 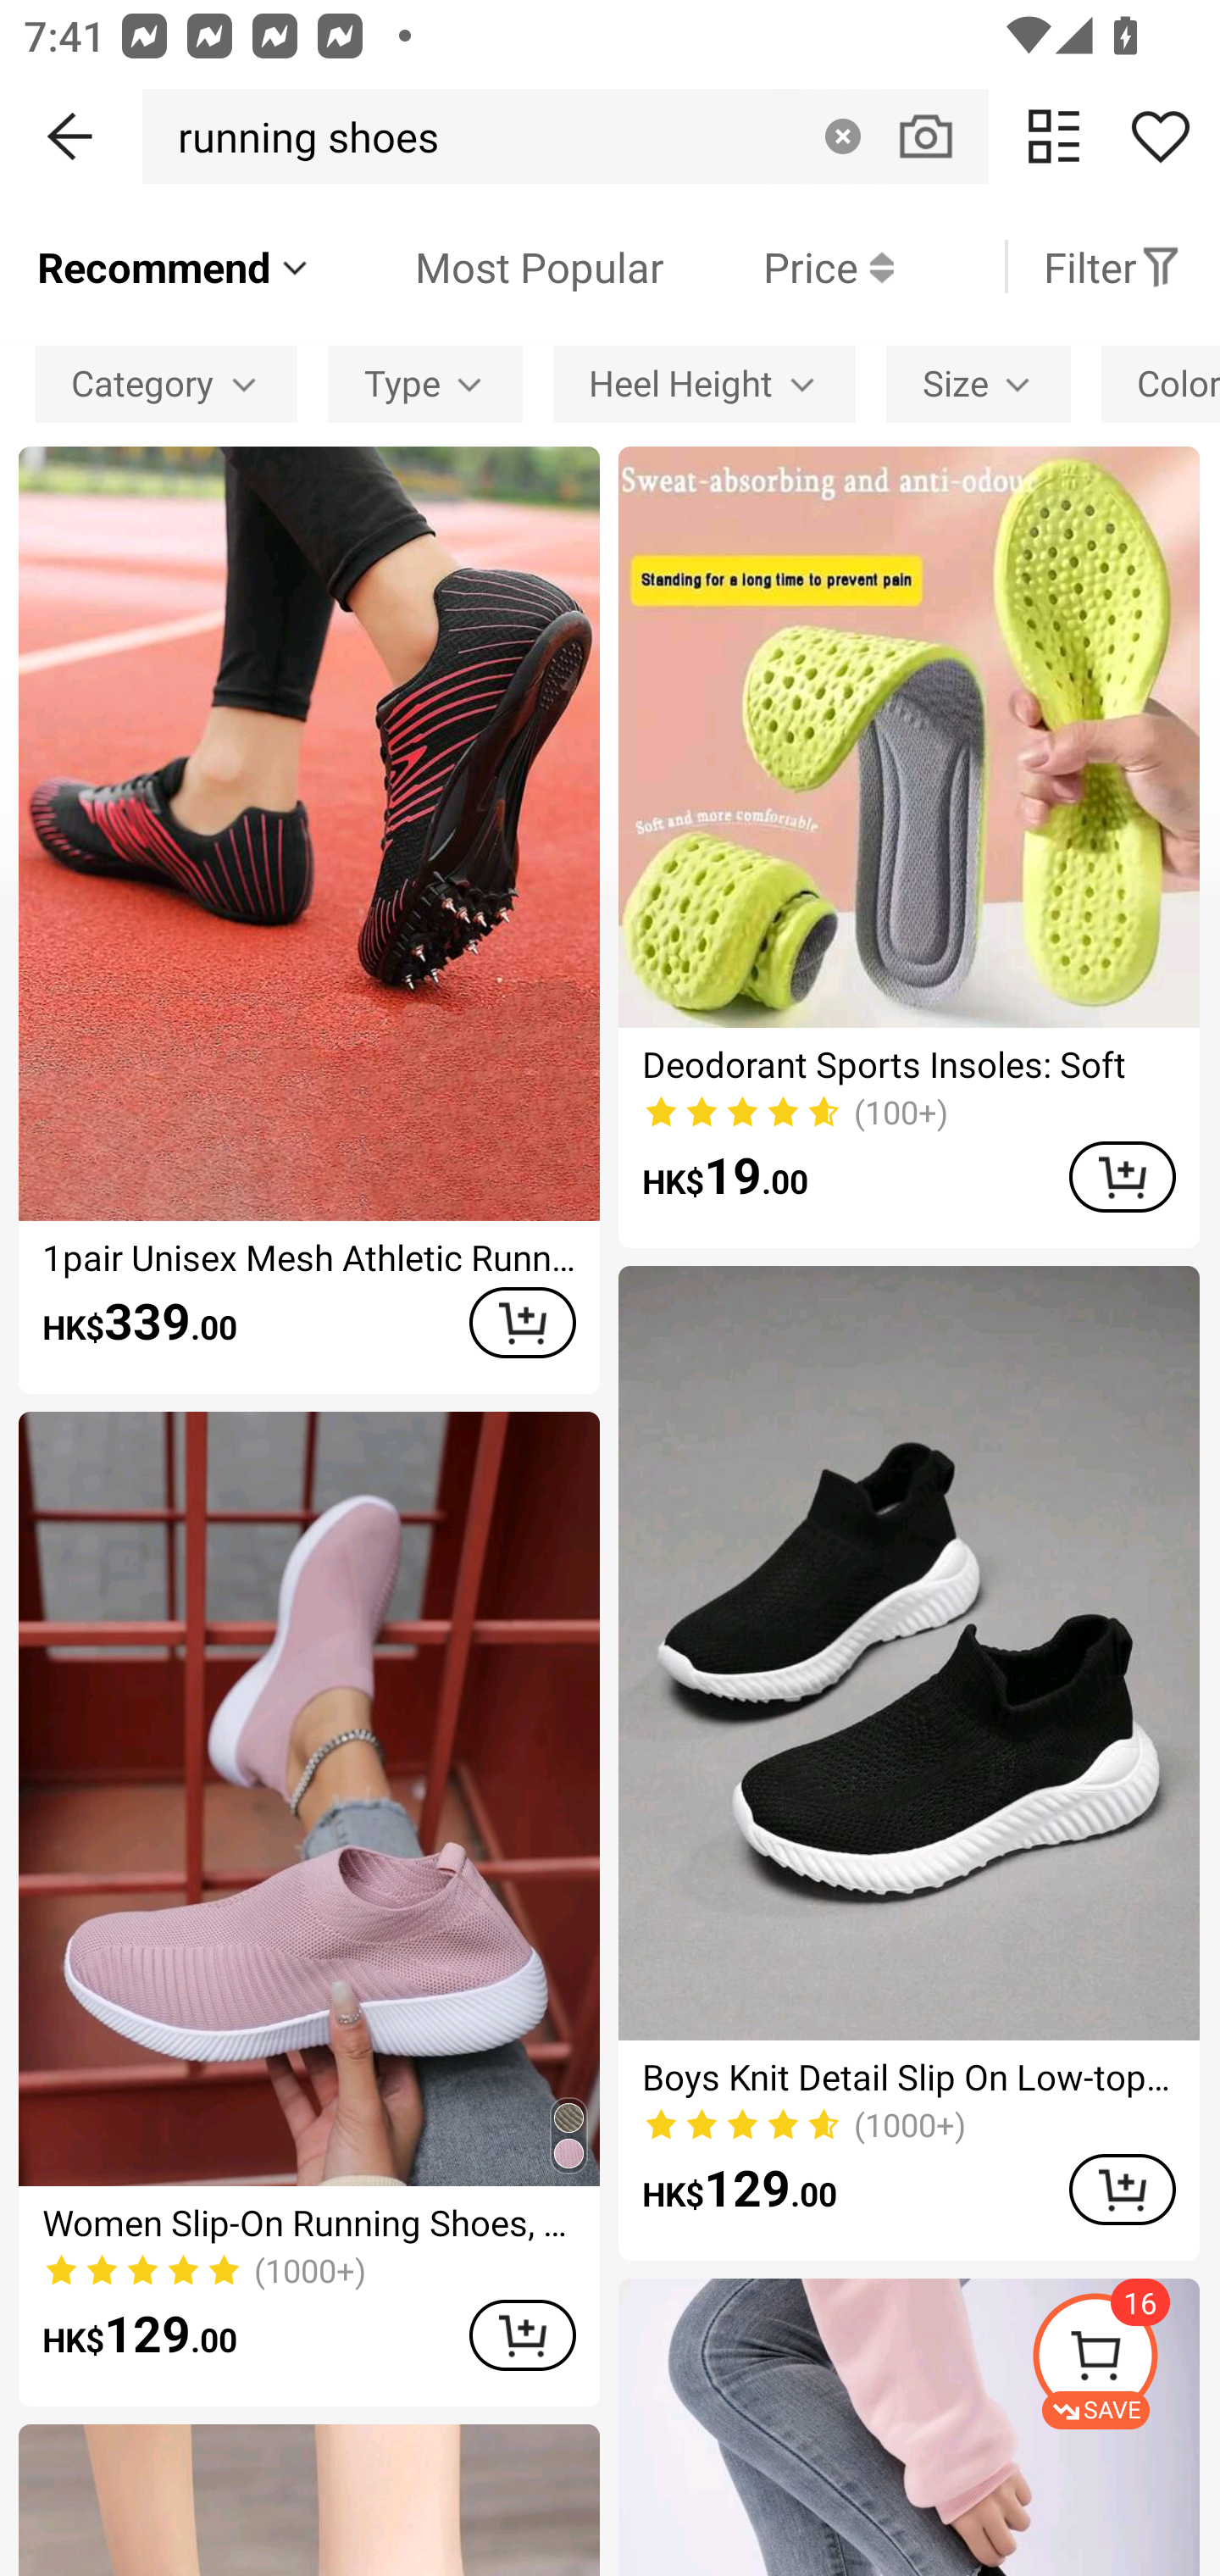 I want to click on Heel Height, so click(x=703, y=383).